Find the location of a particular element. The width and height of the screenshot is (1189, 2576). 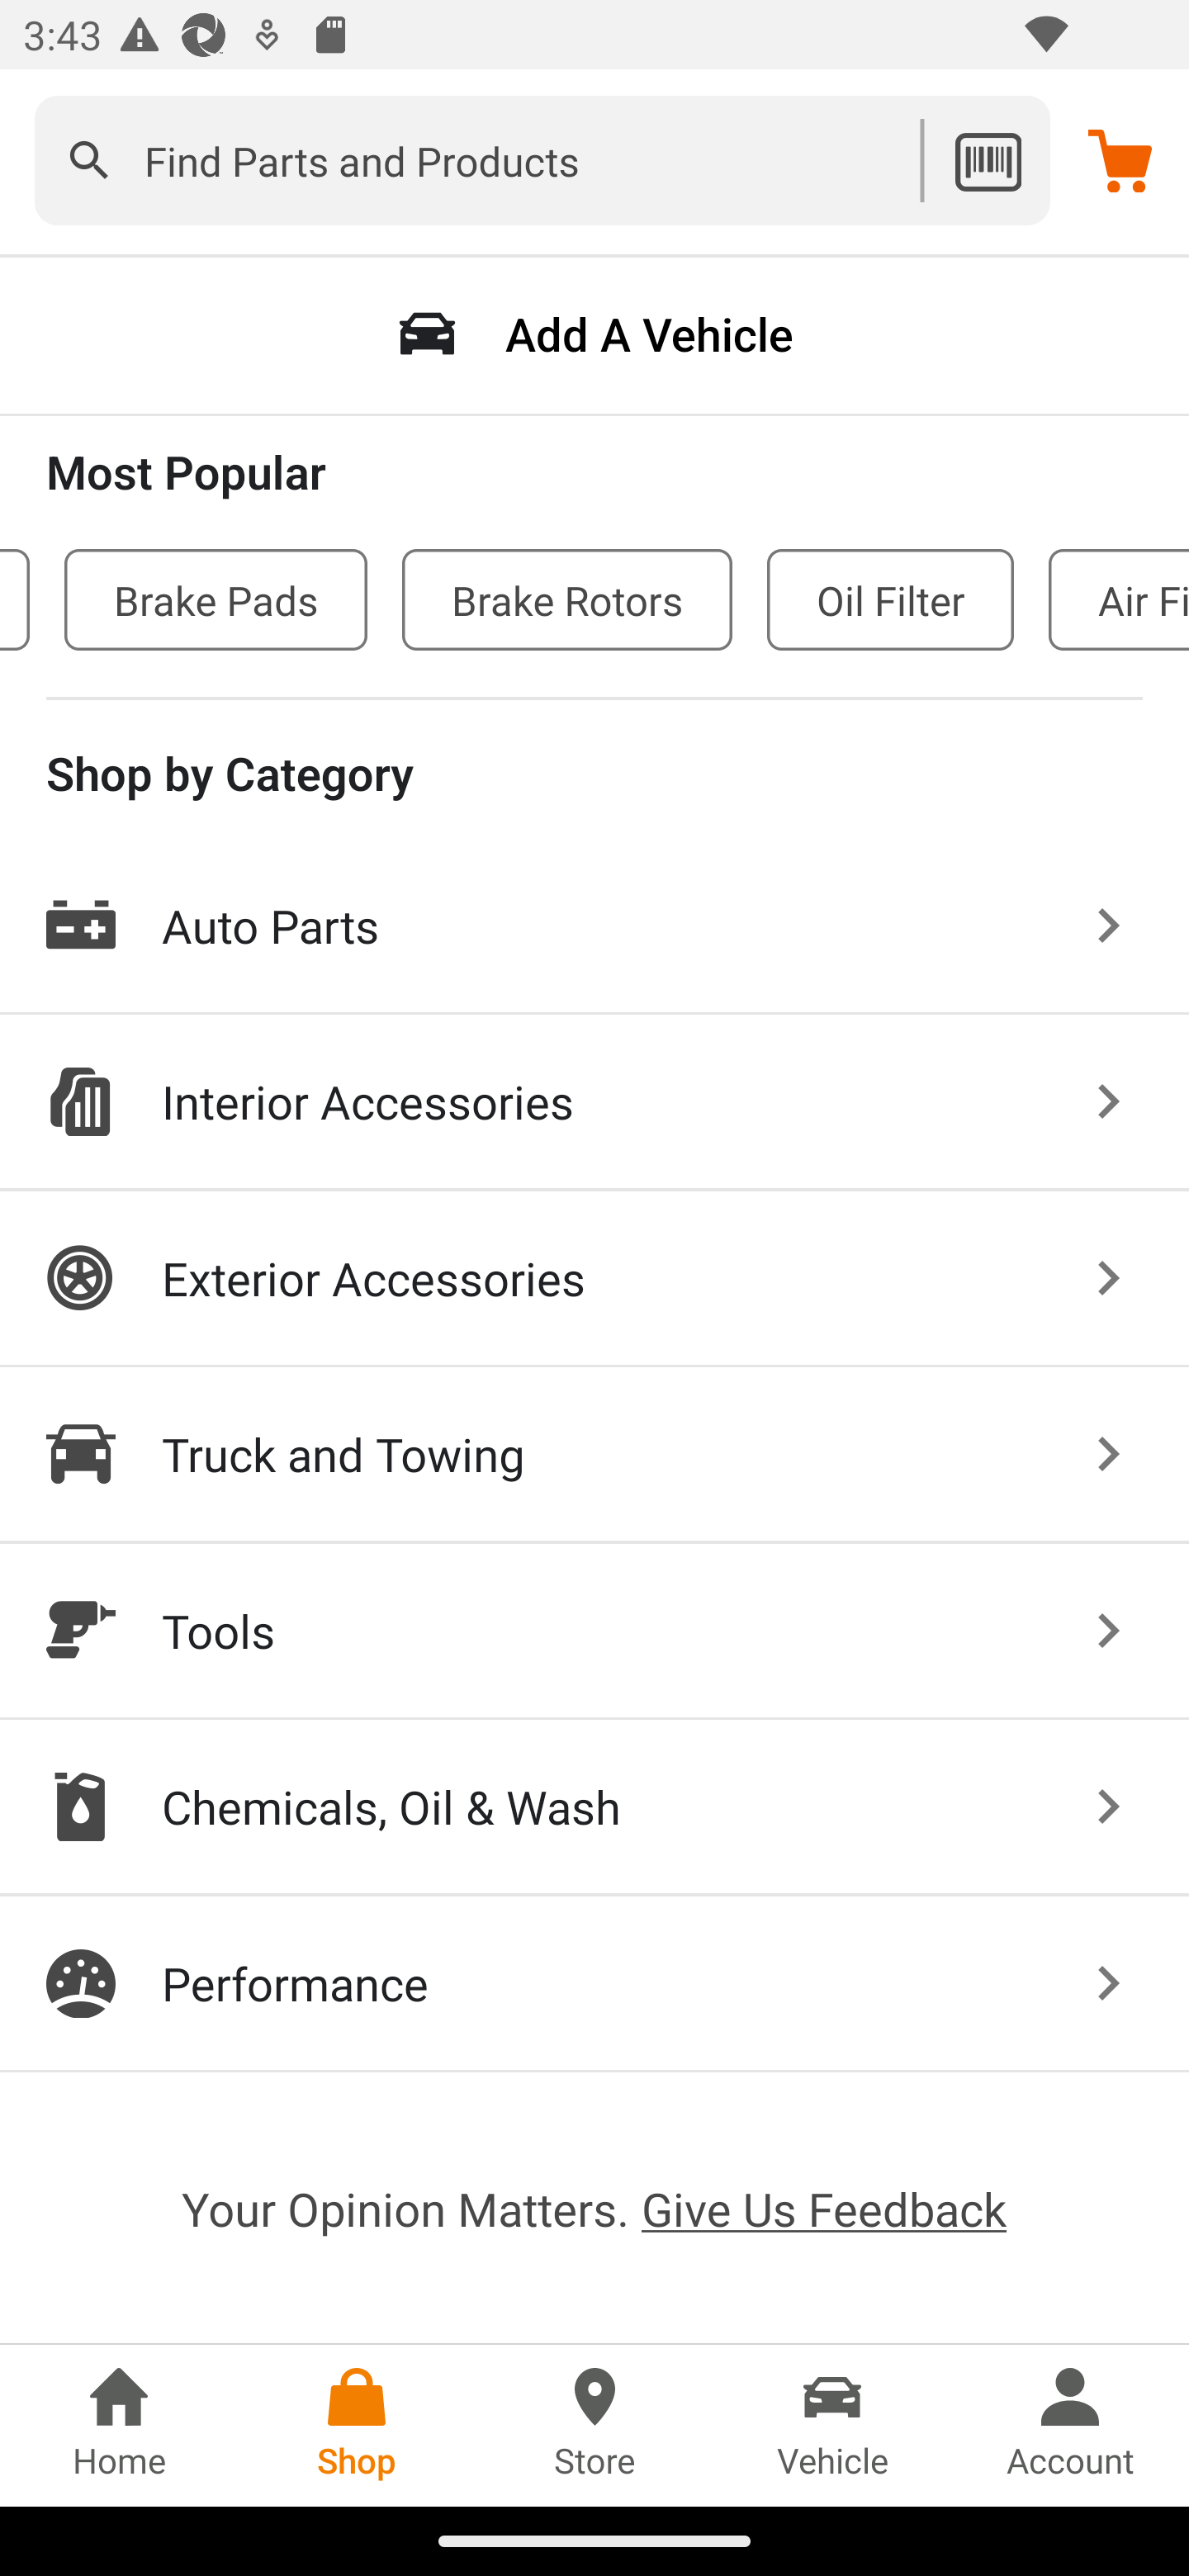

Auto Parts category  Auto Parts  is located at coordinates (594, 927).